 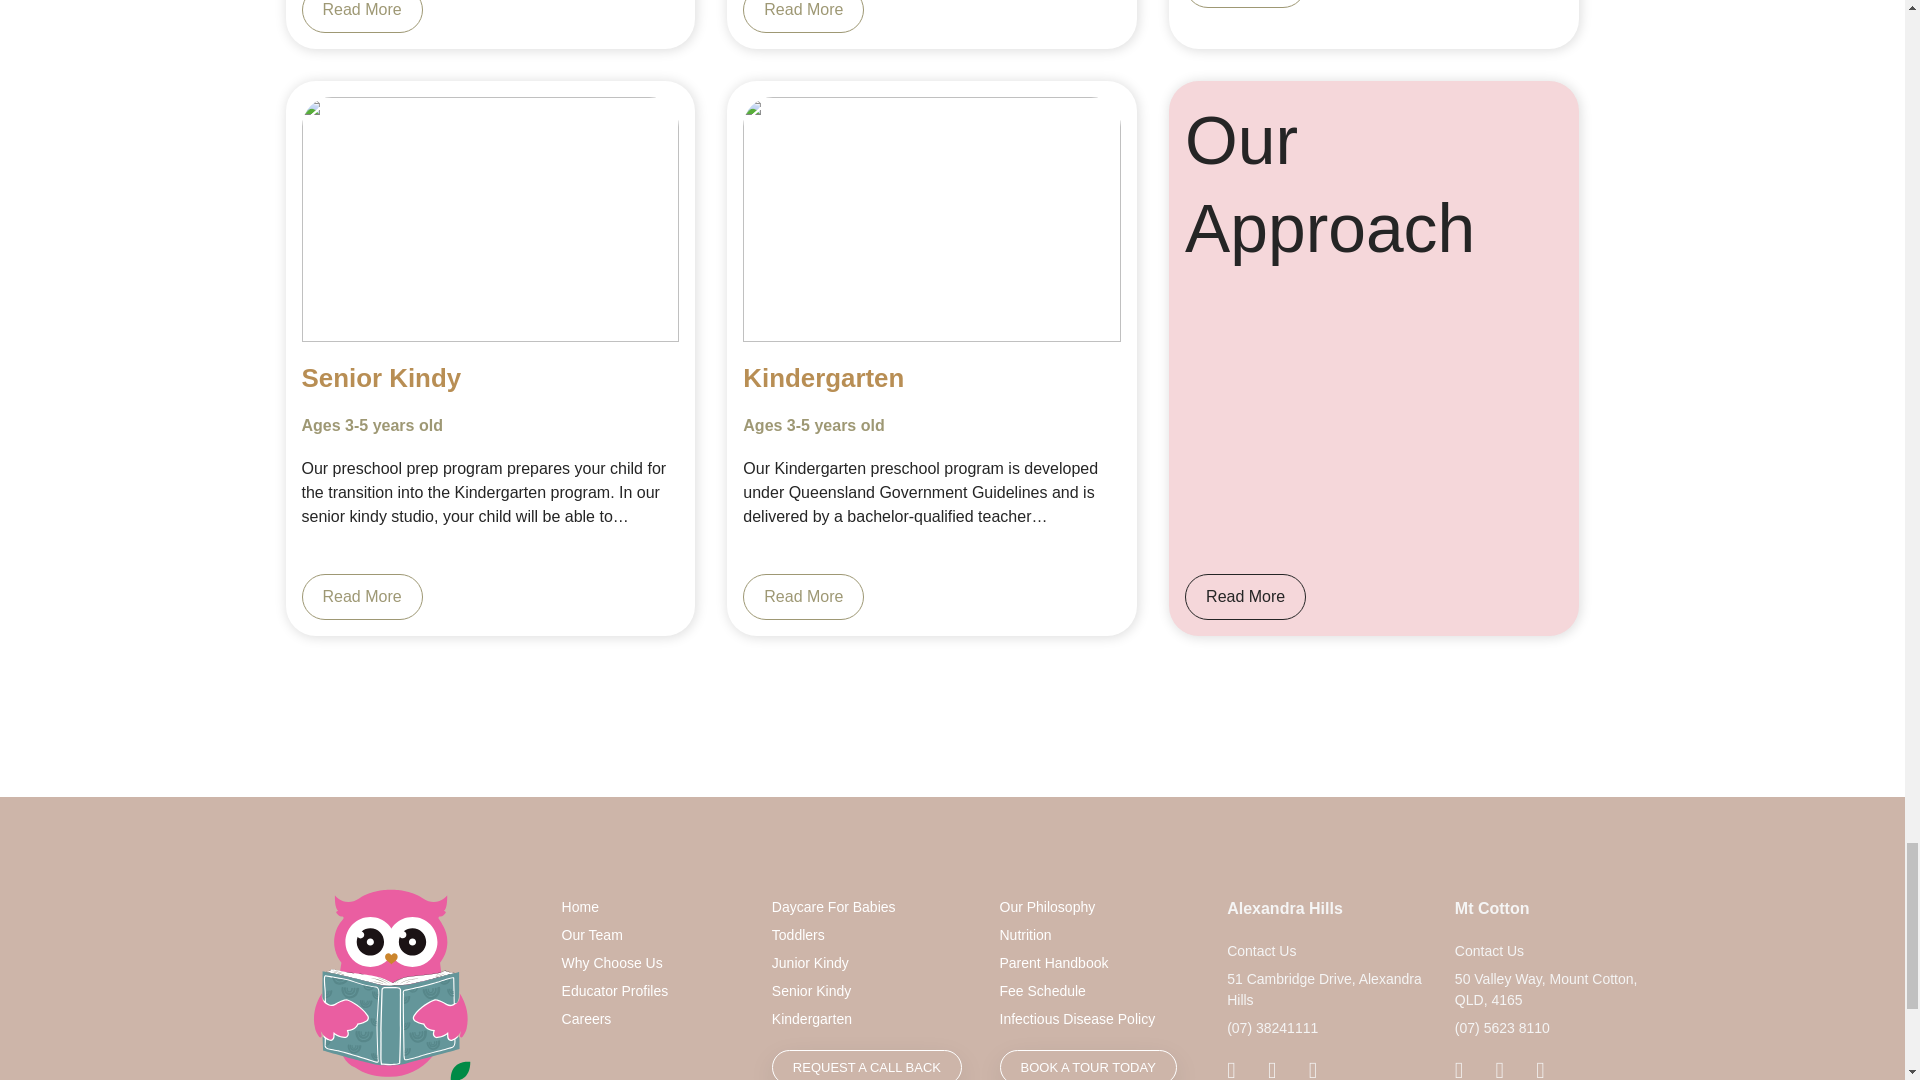 What do you see at coordinates (870, 991) in the screenshot?
I see `Senior Kindy` at bounding box center [870, 991].